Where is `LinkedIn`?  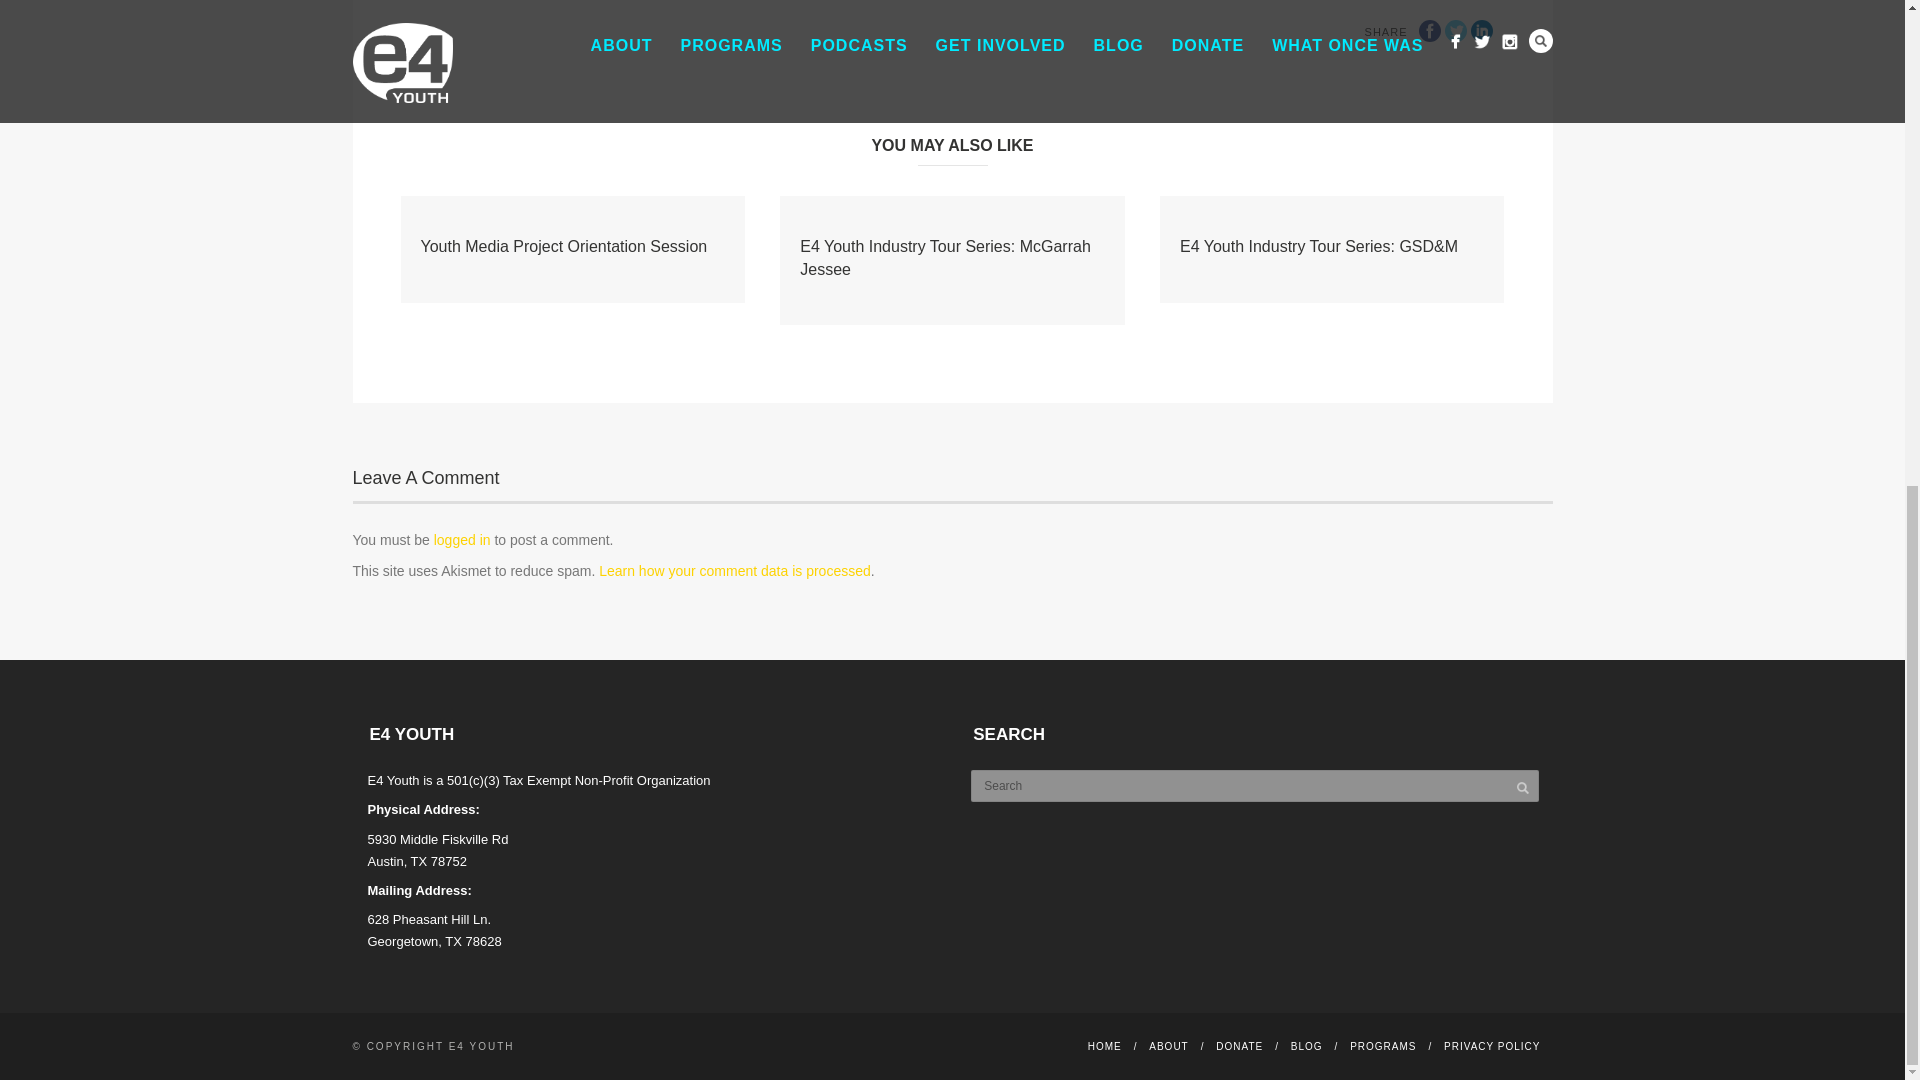
LinkedIn is located at coordinates (1480, 31).